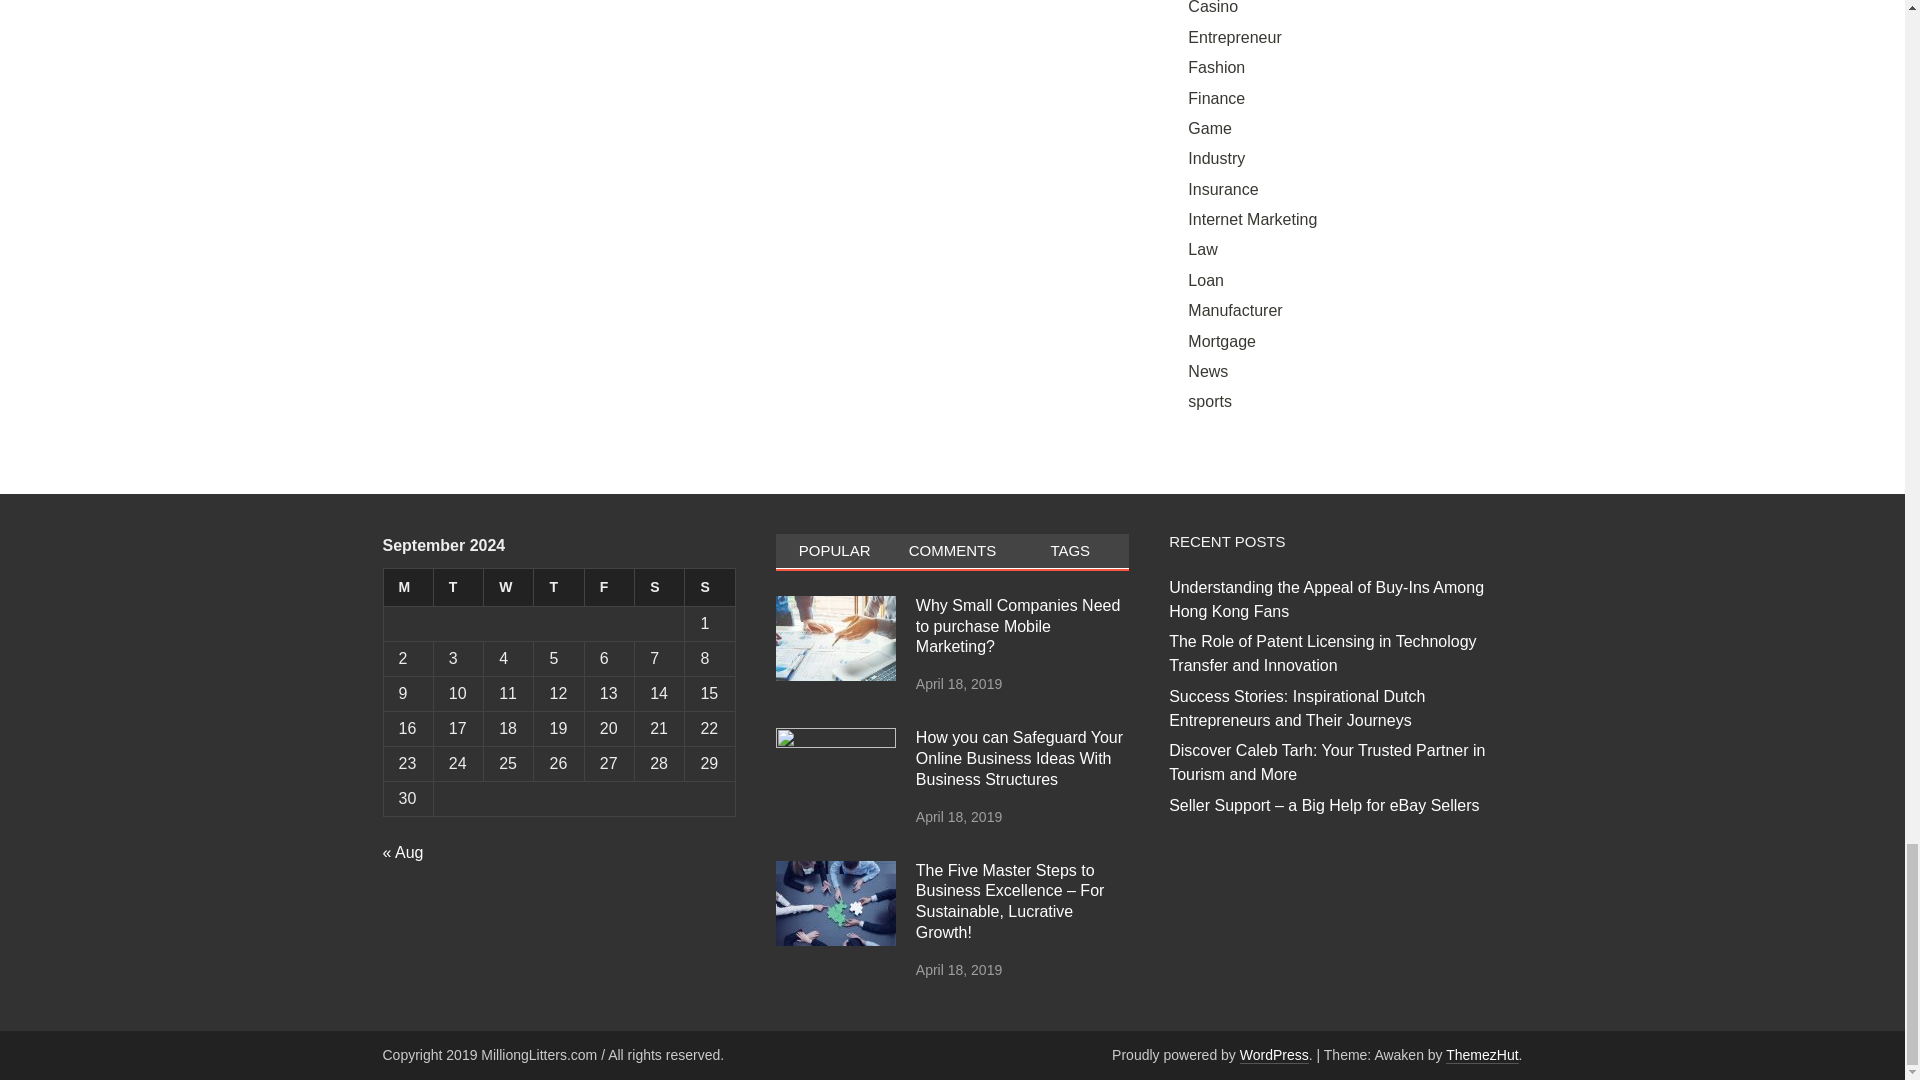 The width and height of the screenshot is (1920, 1080). What do you see at coordinates (458, 588) in the screenshot?
I see `Tuesday` at bounding box center [458, 588].